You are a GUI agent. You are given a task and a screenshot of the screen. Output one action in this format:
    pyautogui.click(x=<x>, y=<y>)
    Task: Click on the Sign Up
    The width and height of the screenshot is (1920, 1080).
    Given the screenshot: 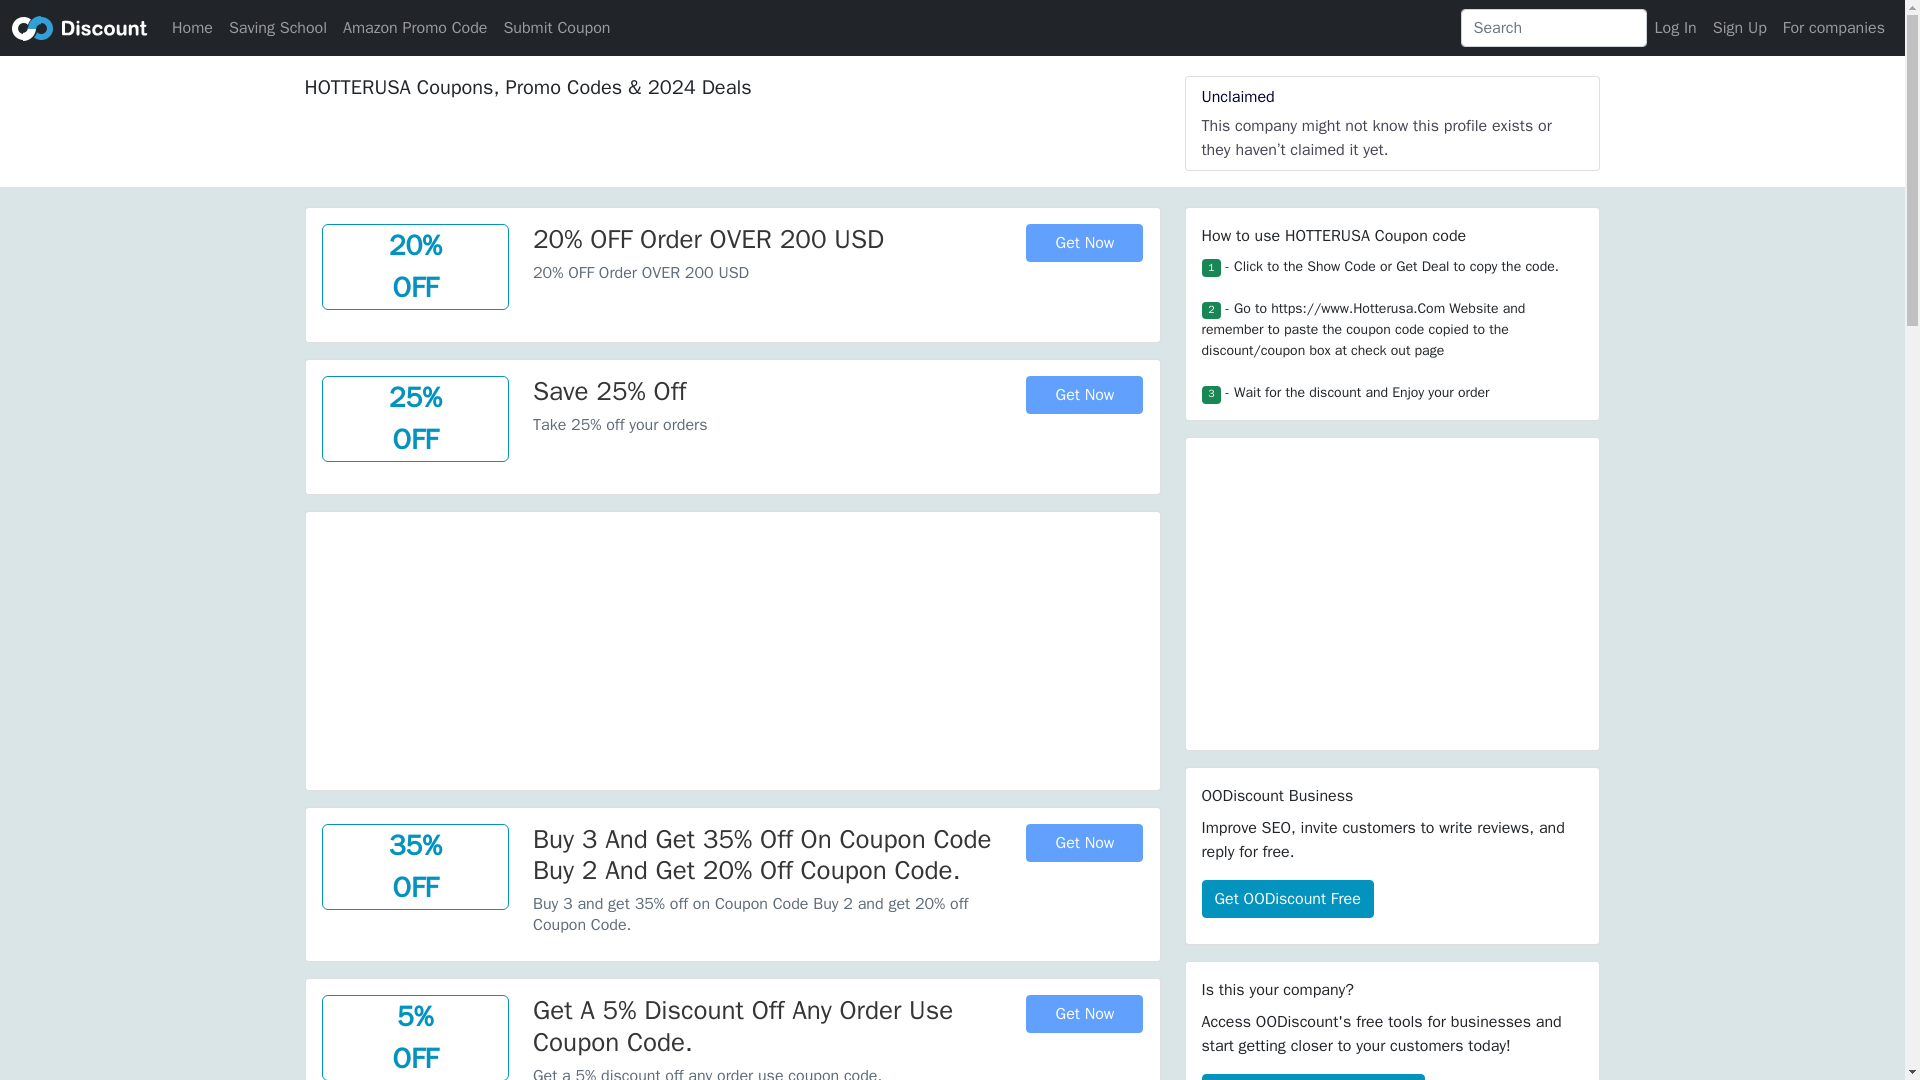 What is the action you would take?
    pyautogui.click(x=1739, y=27)
    